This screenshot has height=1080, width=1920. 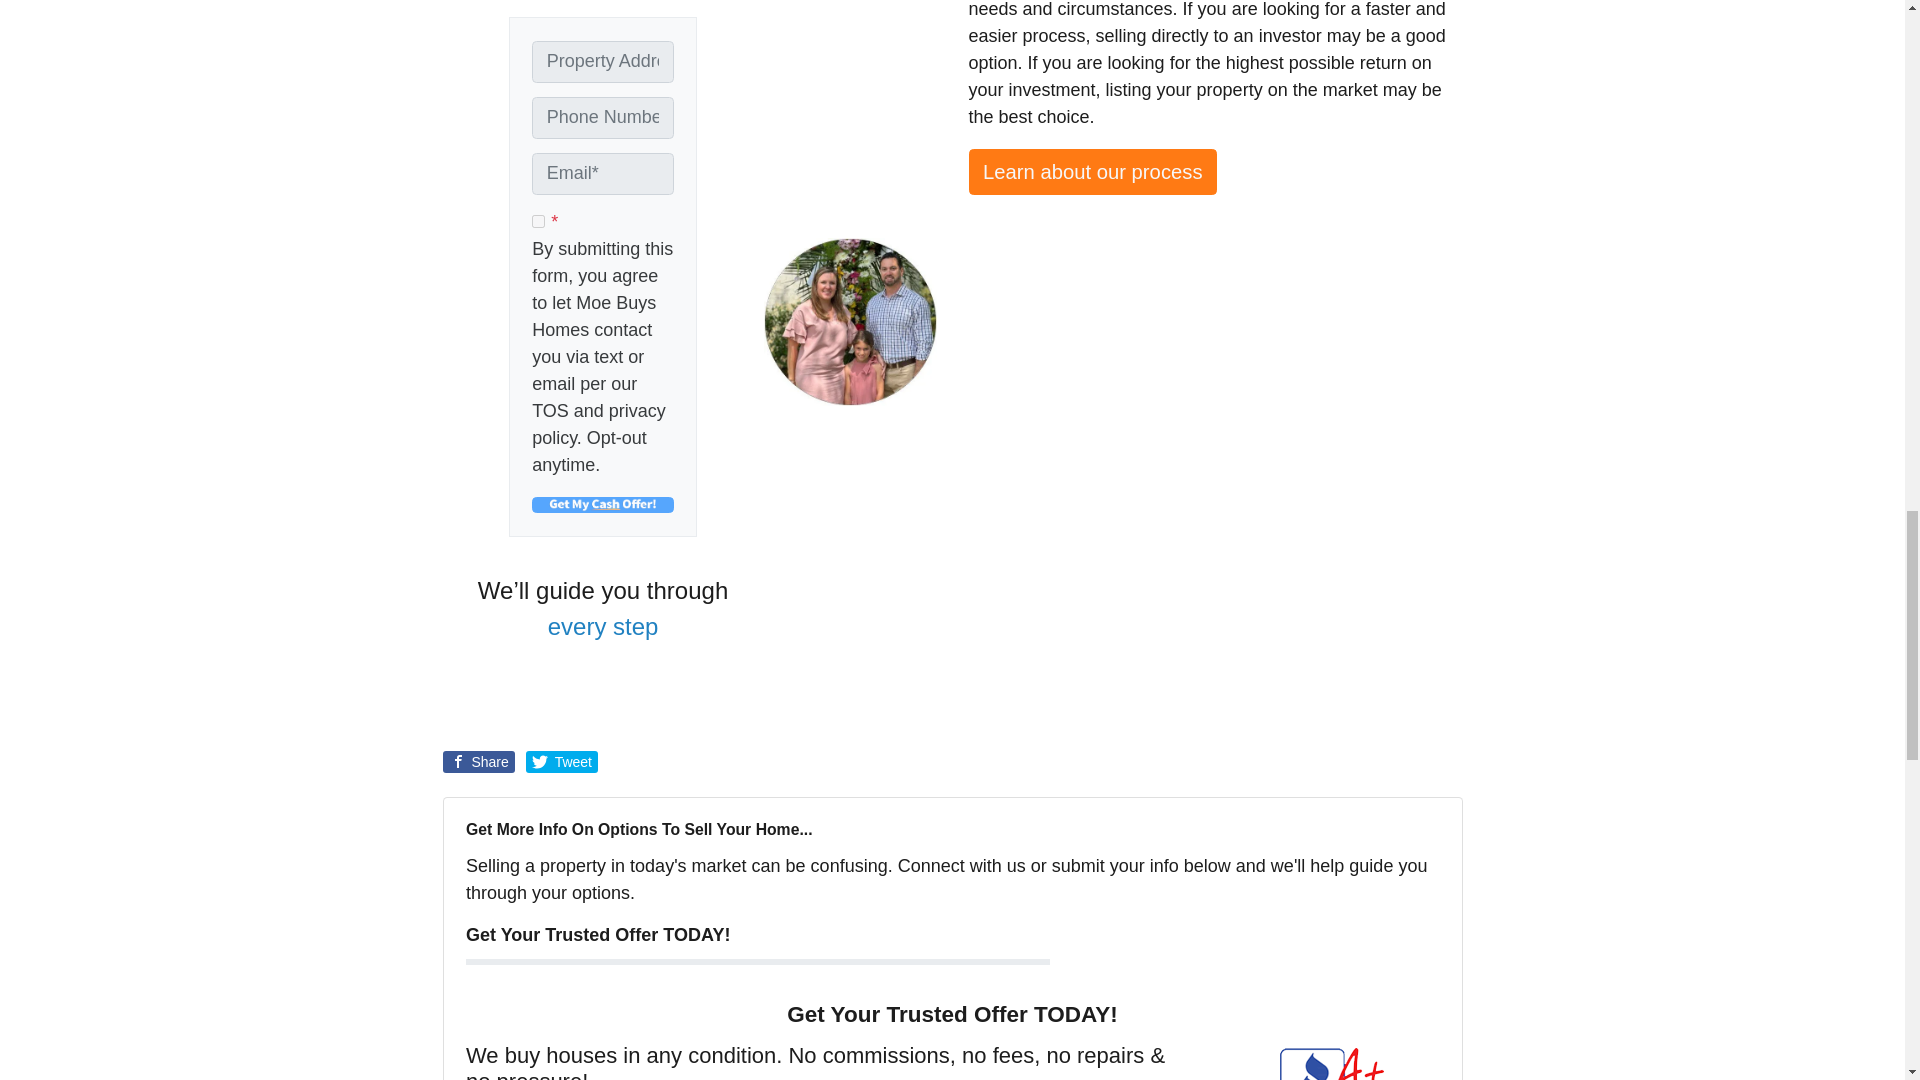 What do you see at coordinates (1092, 172) in the screenshot?
I see `Learn about our process` at bounding box center [1092, 172].